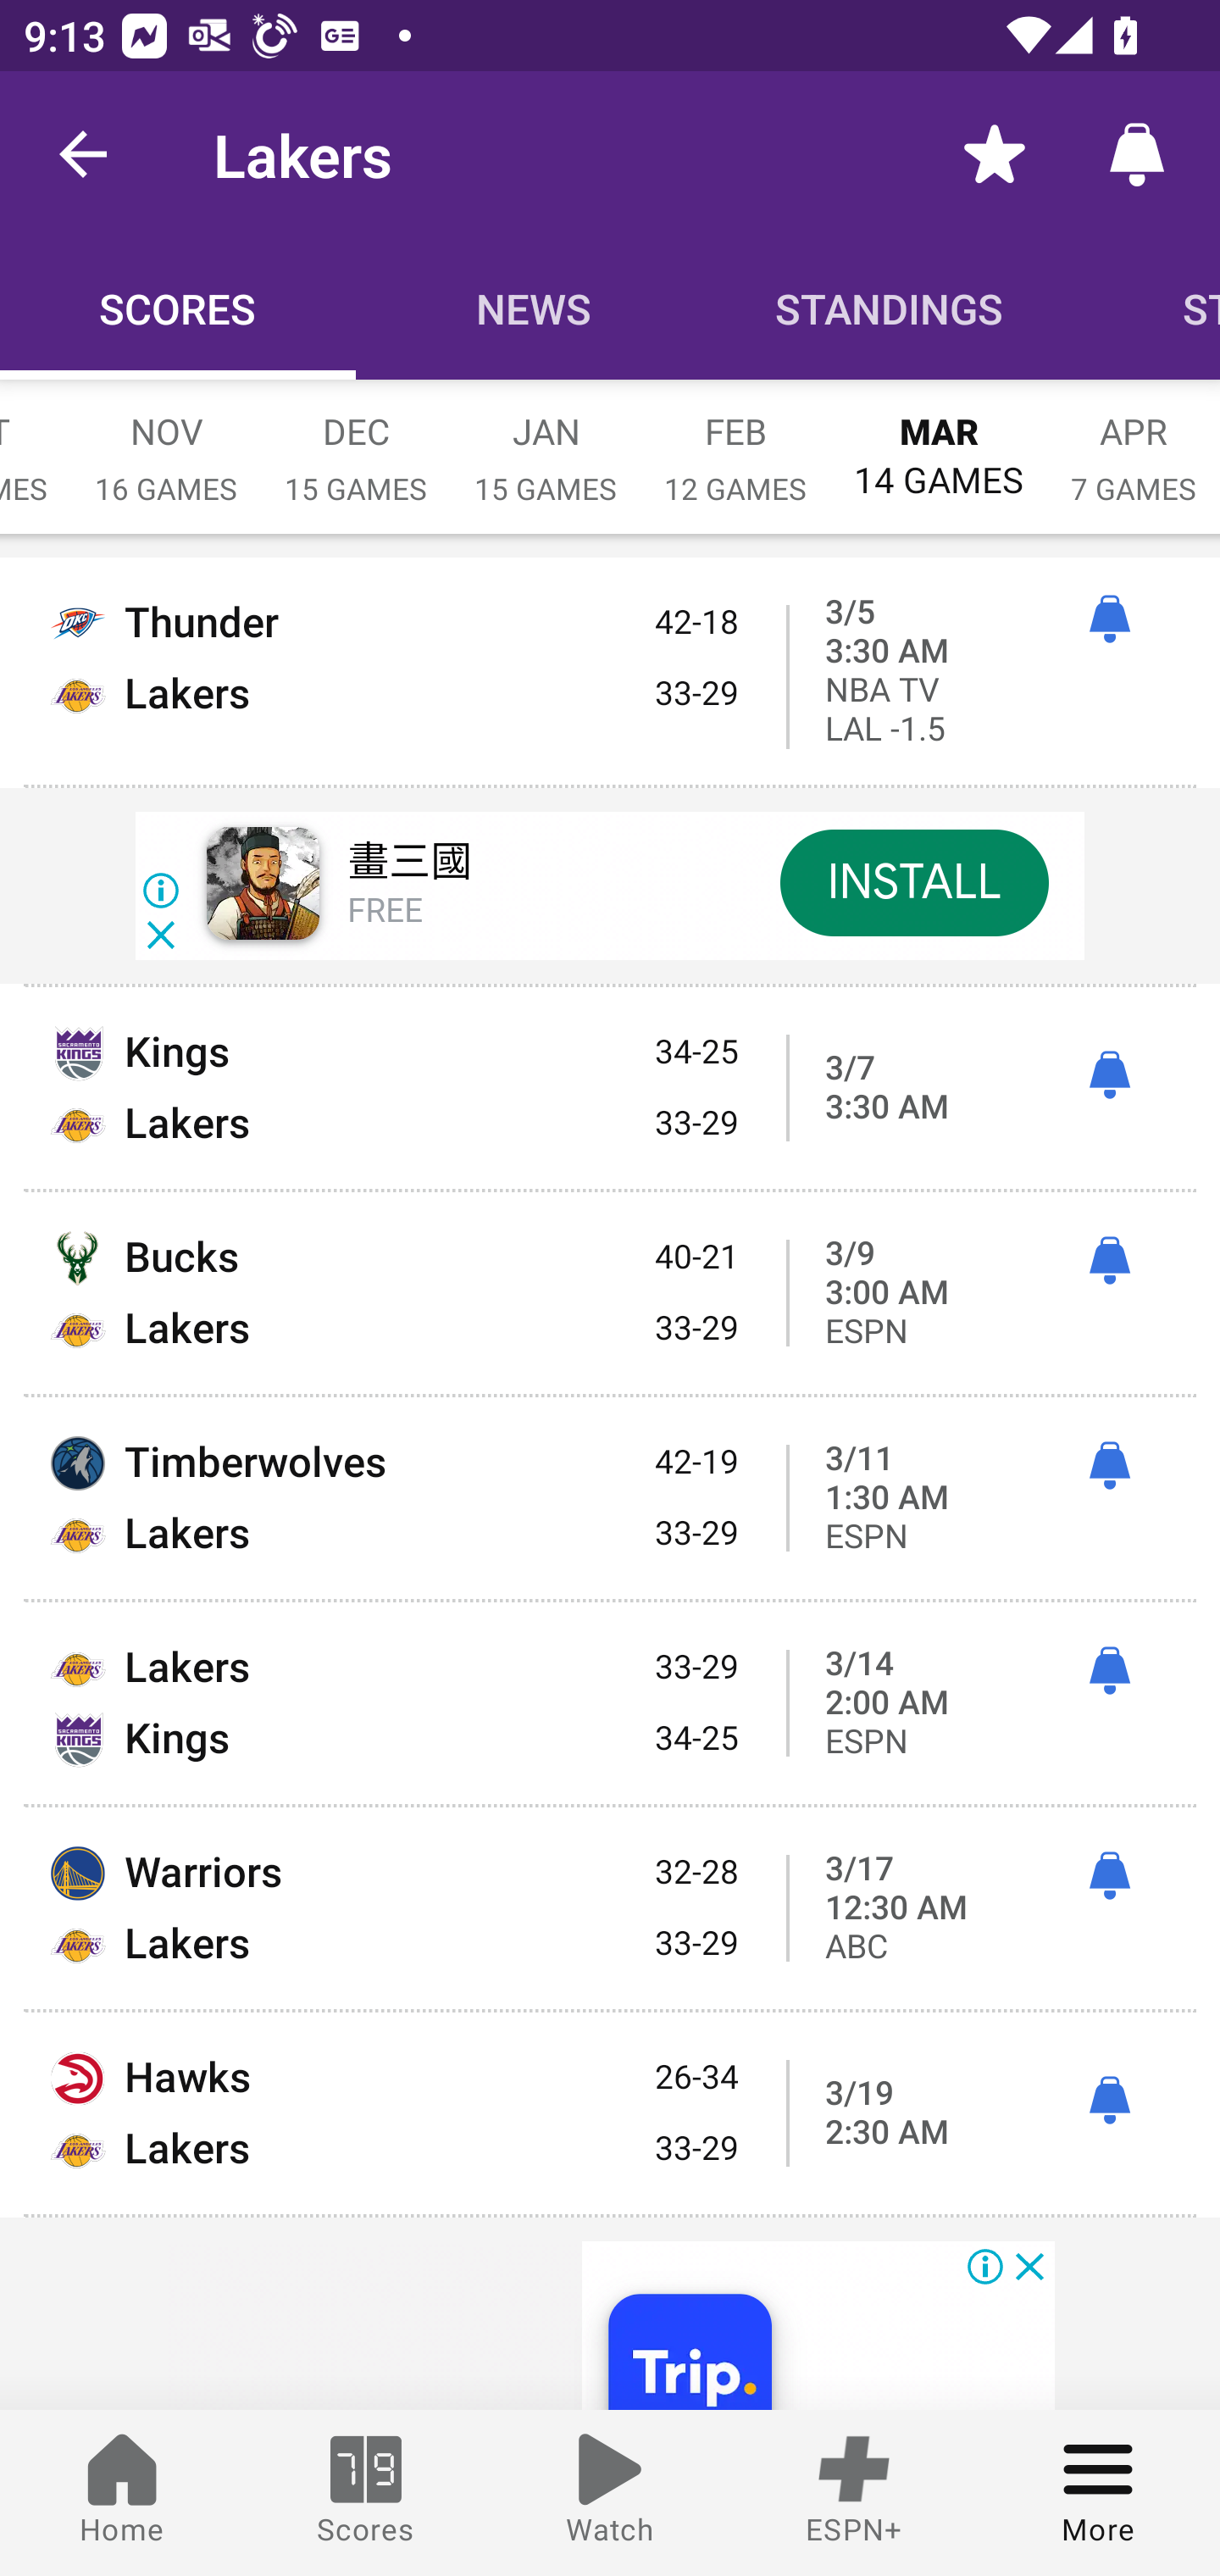 The image size is (1220, 2576). What do you see at coordinates (122, 2493) in the screenshot?
I see `Home` at bounding box center [122, 2493].